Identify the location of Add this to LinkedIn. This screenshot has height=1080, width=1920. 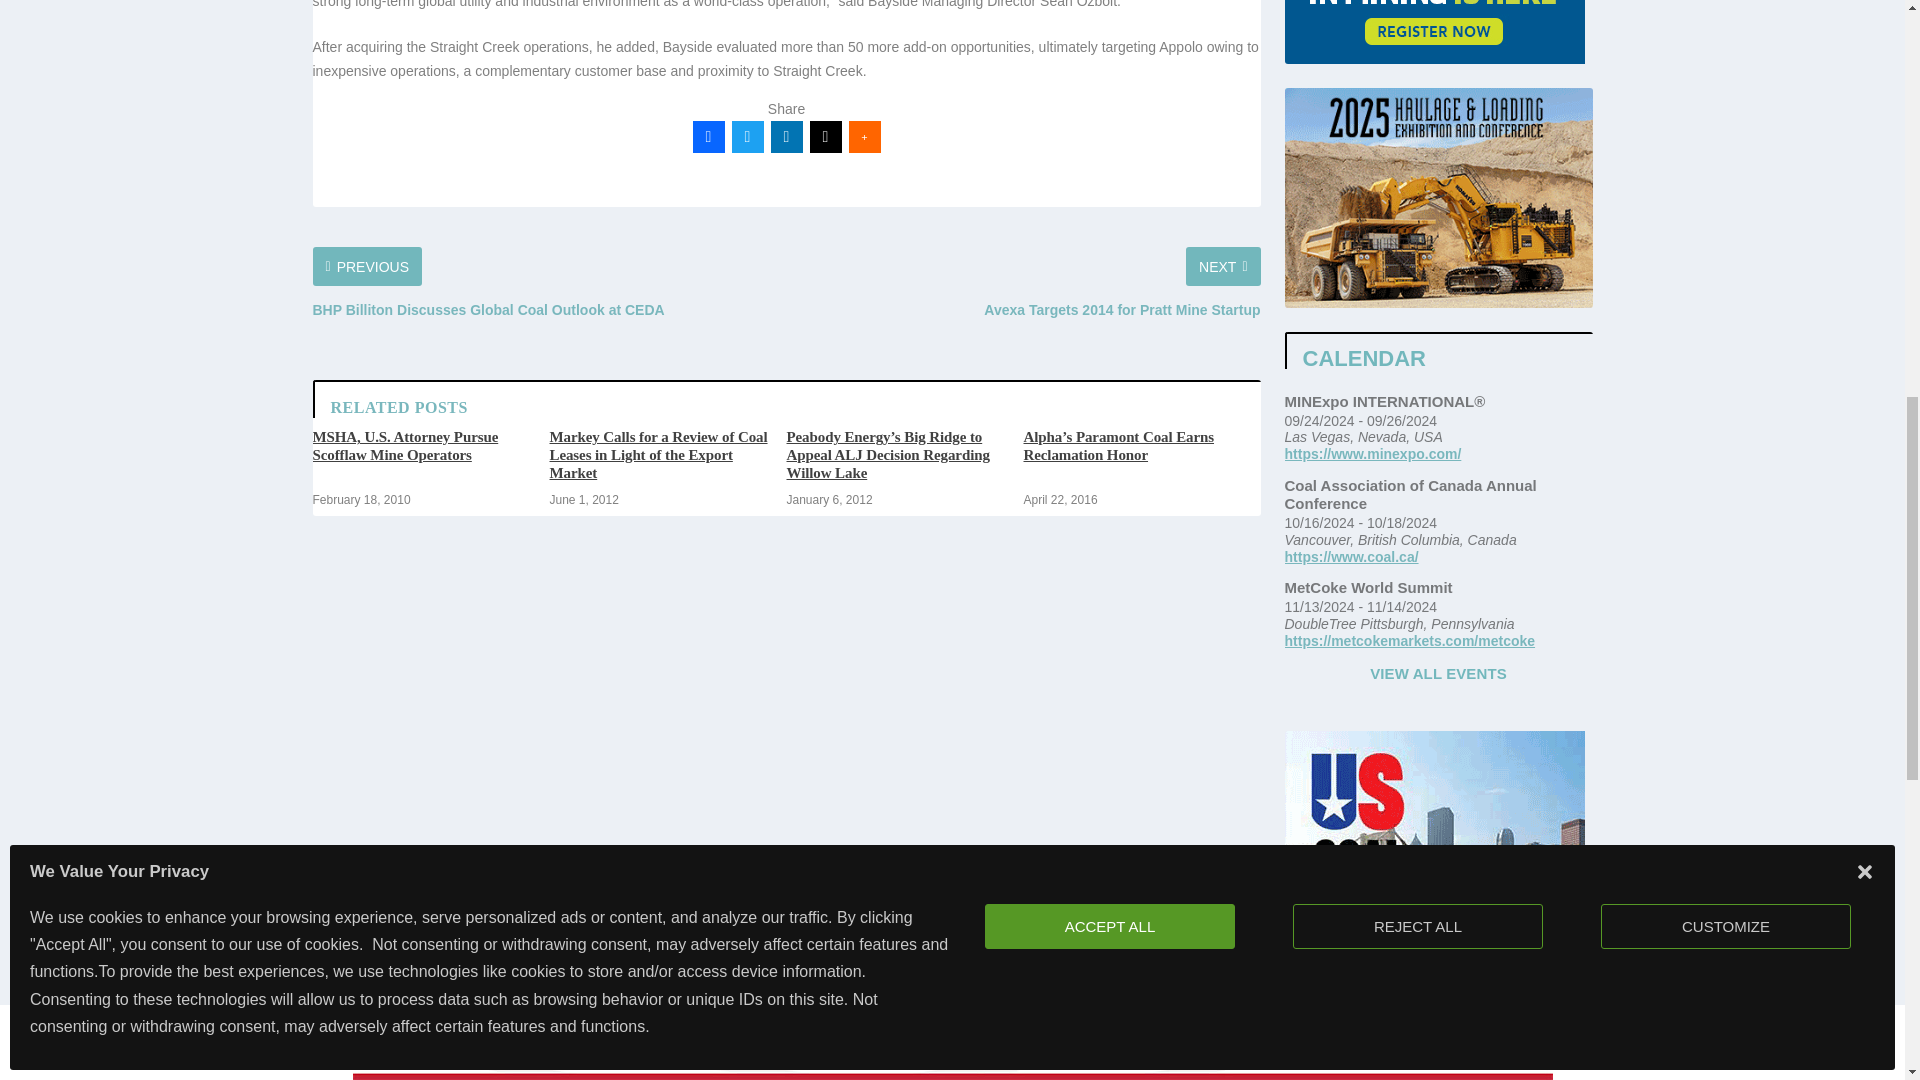
(786, 136).